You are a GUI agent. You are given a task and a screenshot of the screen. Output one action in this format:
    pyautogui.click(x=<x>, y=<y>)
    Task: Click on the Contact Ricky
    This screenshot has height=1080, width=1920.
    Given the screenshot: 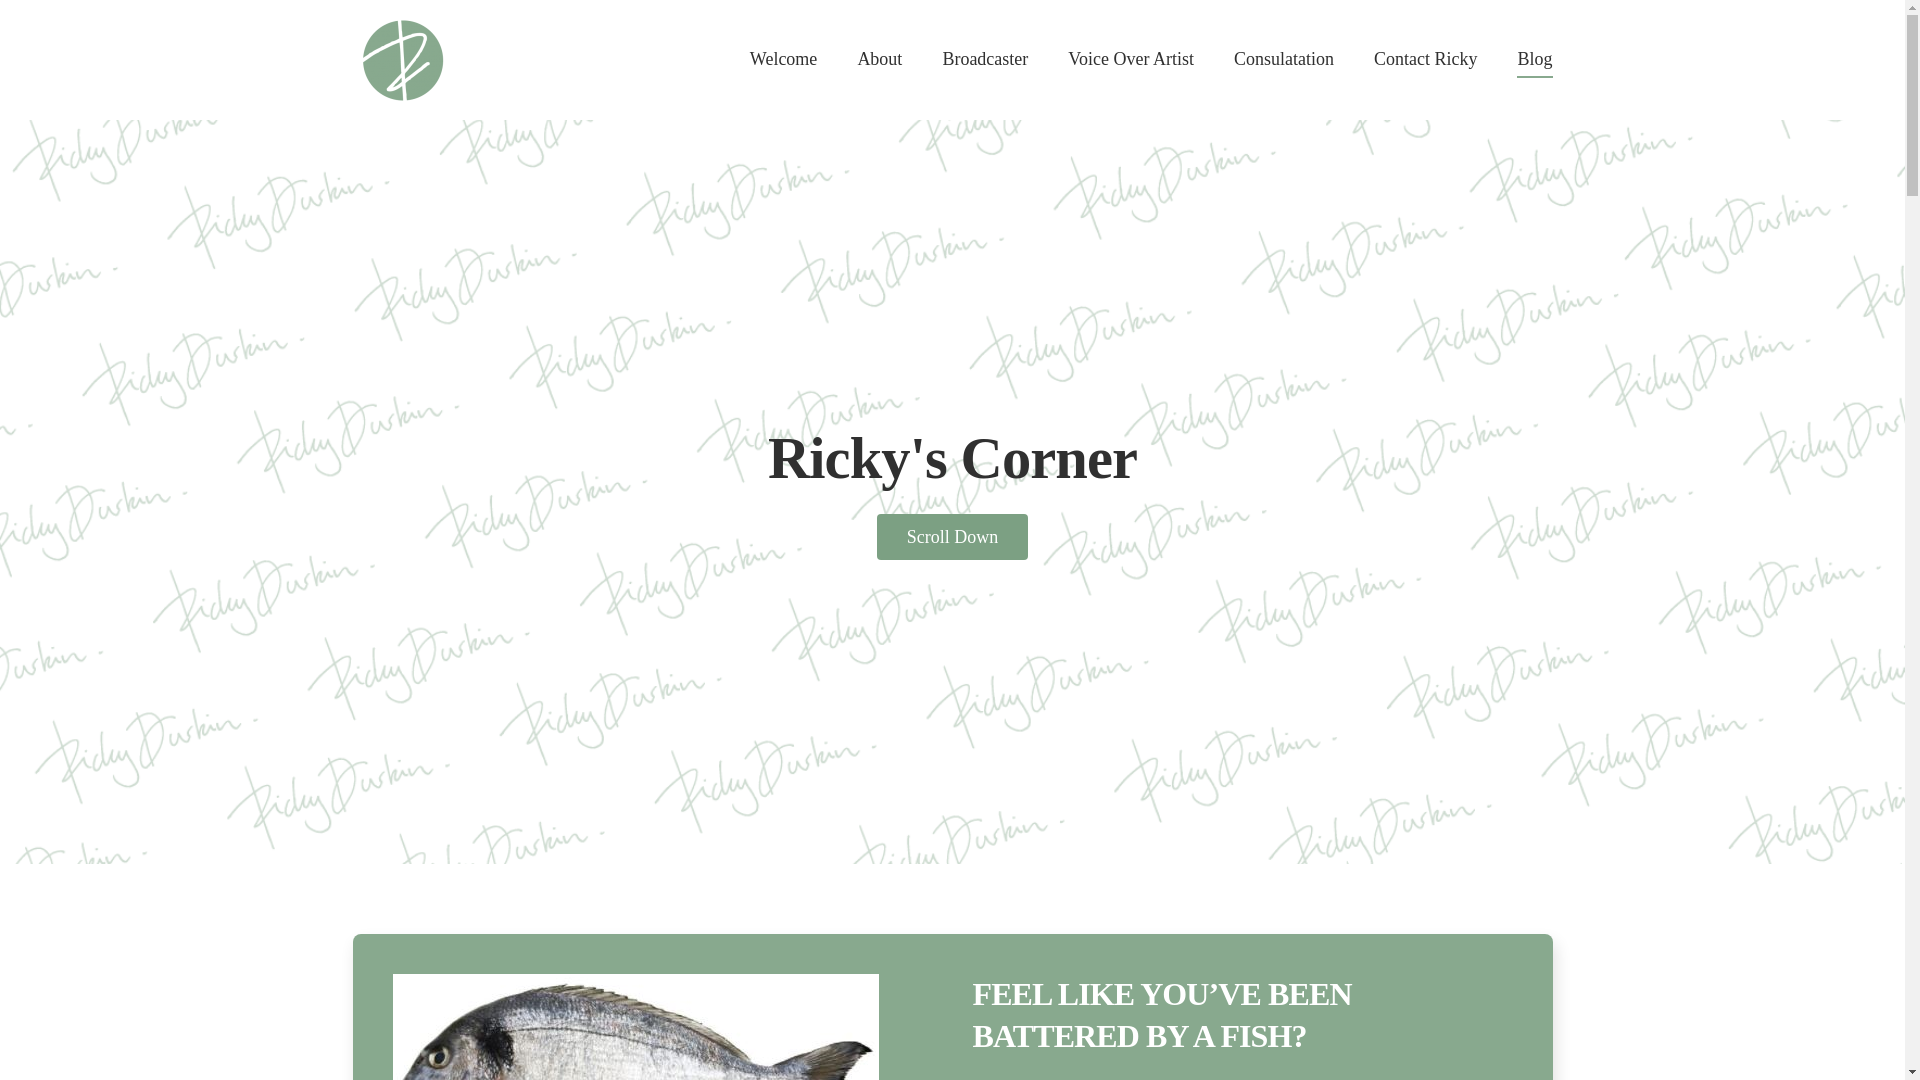 What is the action you would take?
    pyautogui.click(x=1425, y=60)
    